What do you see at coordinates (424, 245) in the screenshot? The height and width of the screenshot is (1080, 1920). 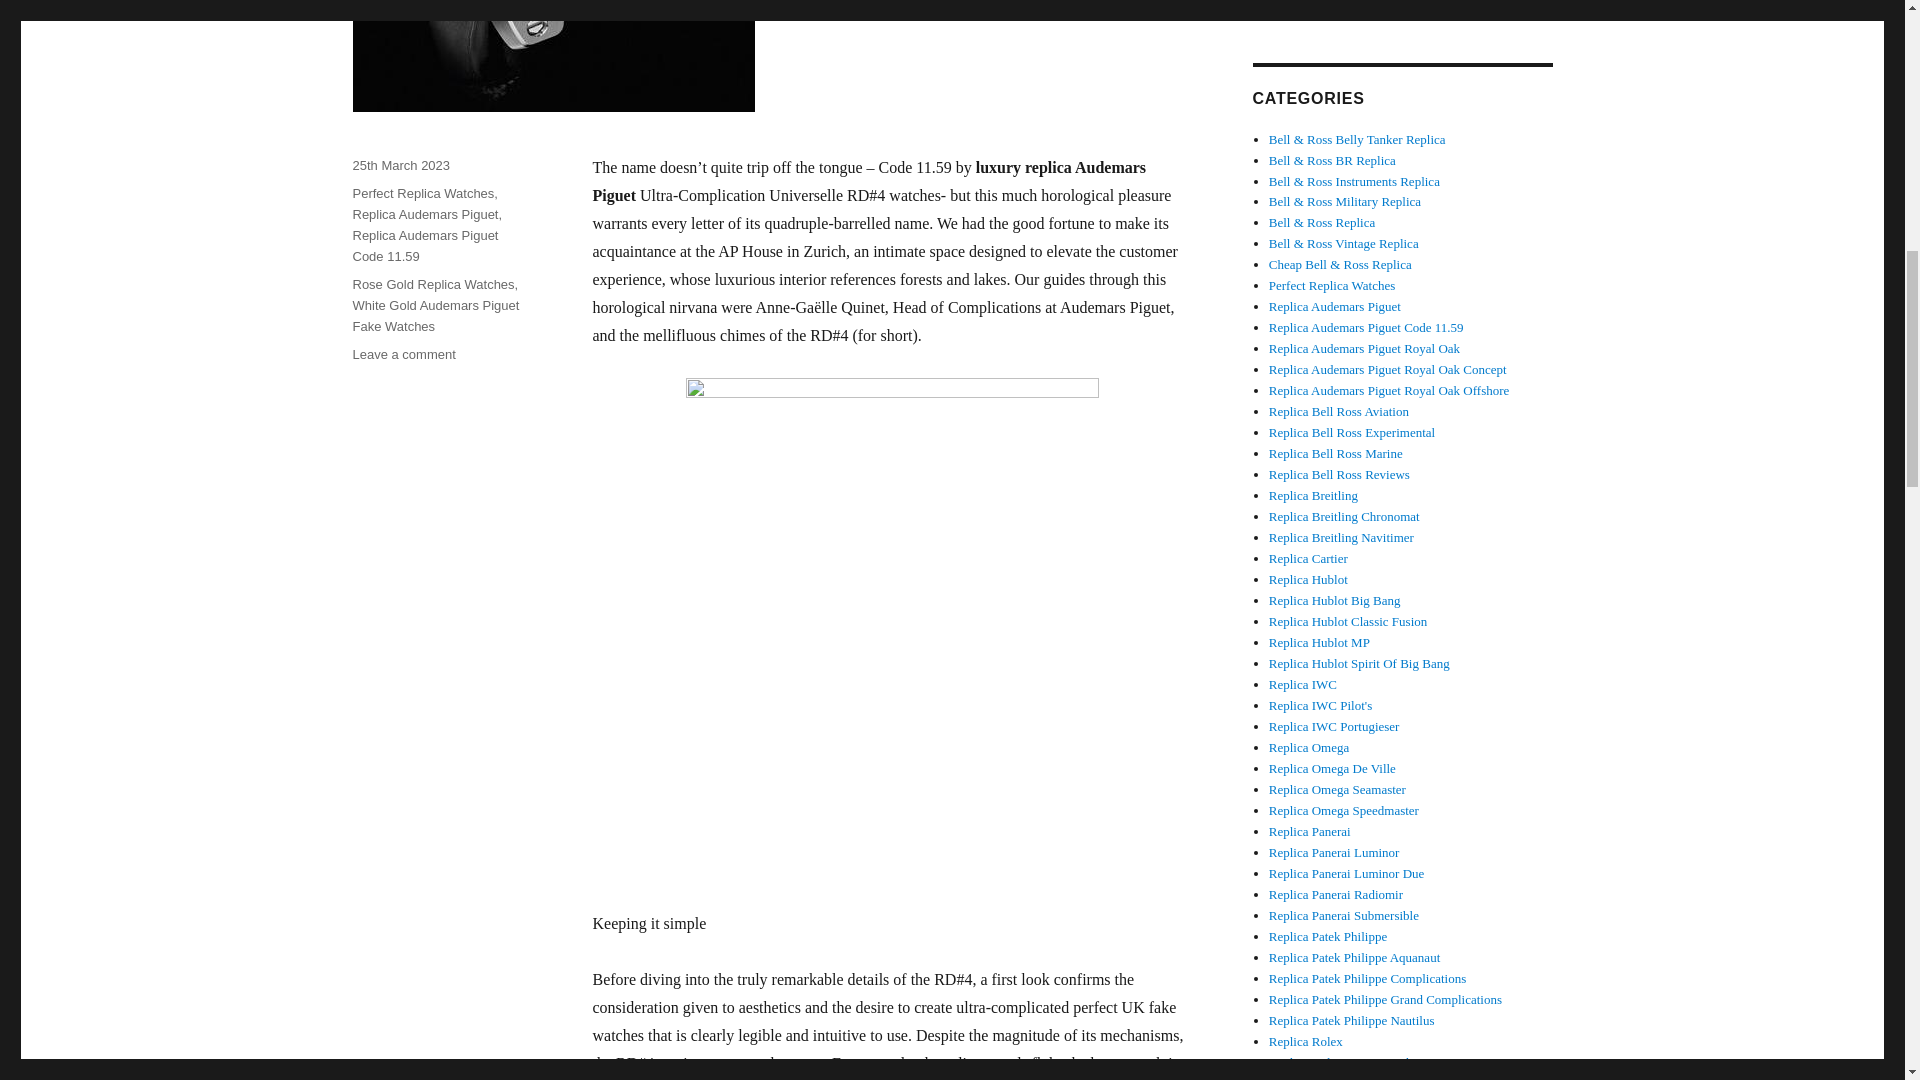 I see `Replica Audemars Piguet Code 11.59` at bounding box center [424, 245].